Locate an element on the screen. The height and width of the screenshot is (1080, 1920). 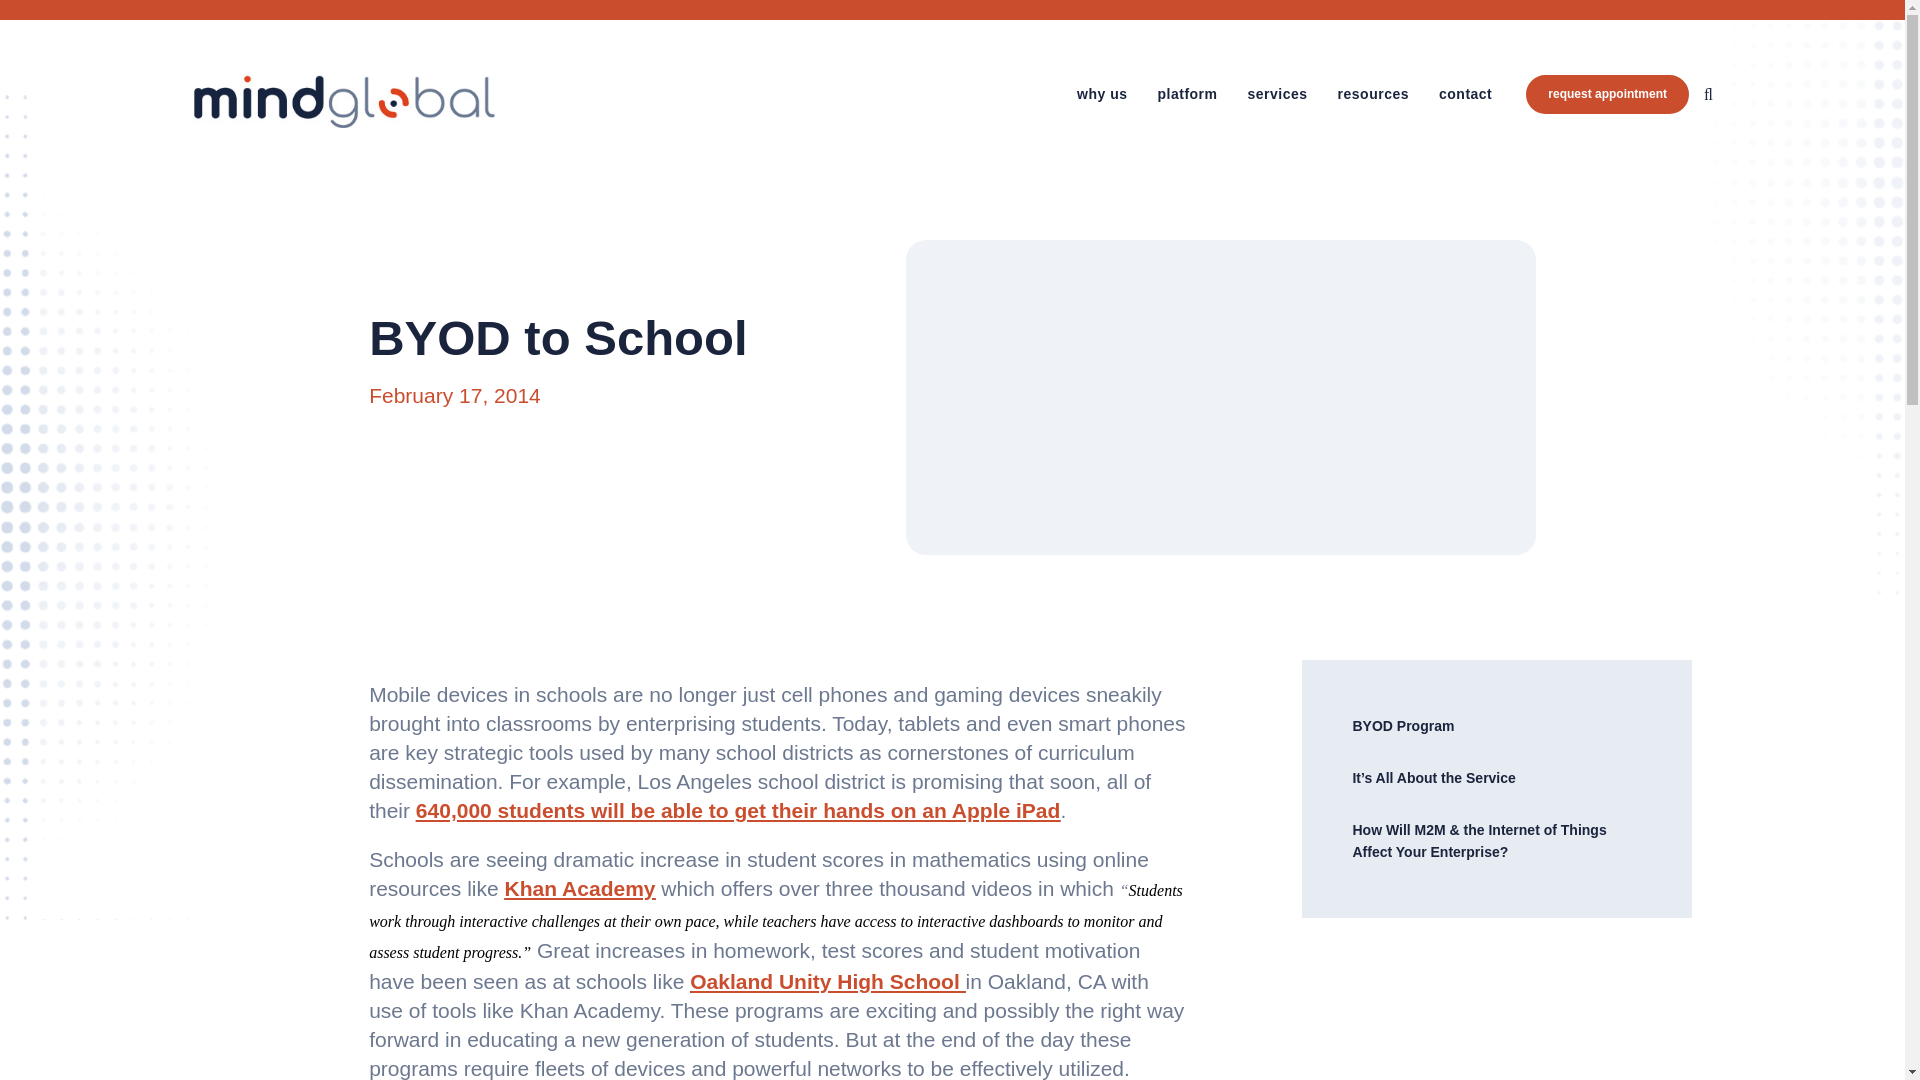
Khan Academy is located at coordinates (580, 888).